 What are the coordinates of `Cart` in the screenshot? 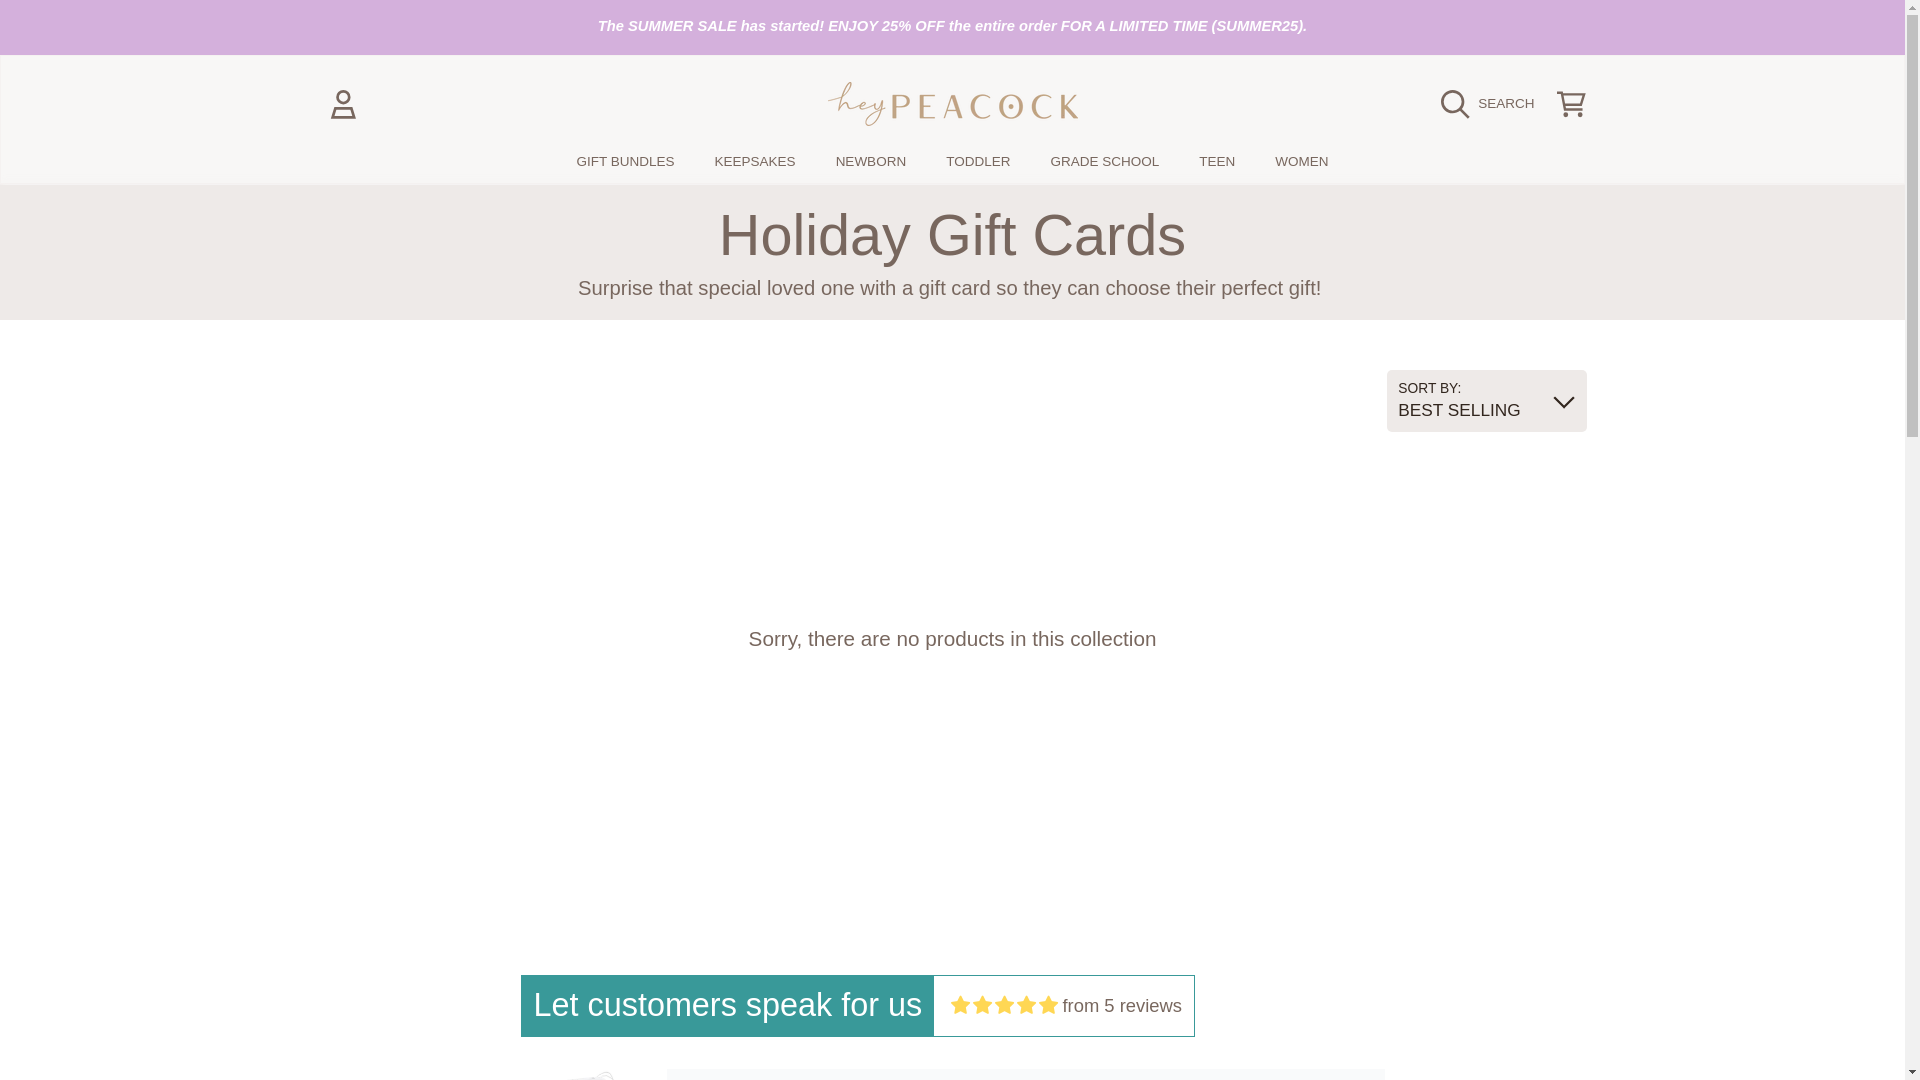 It's located at (1571, 104).